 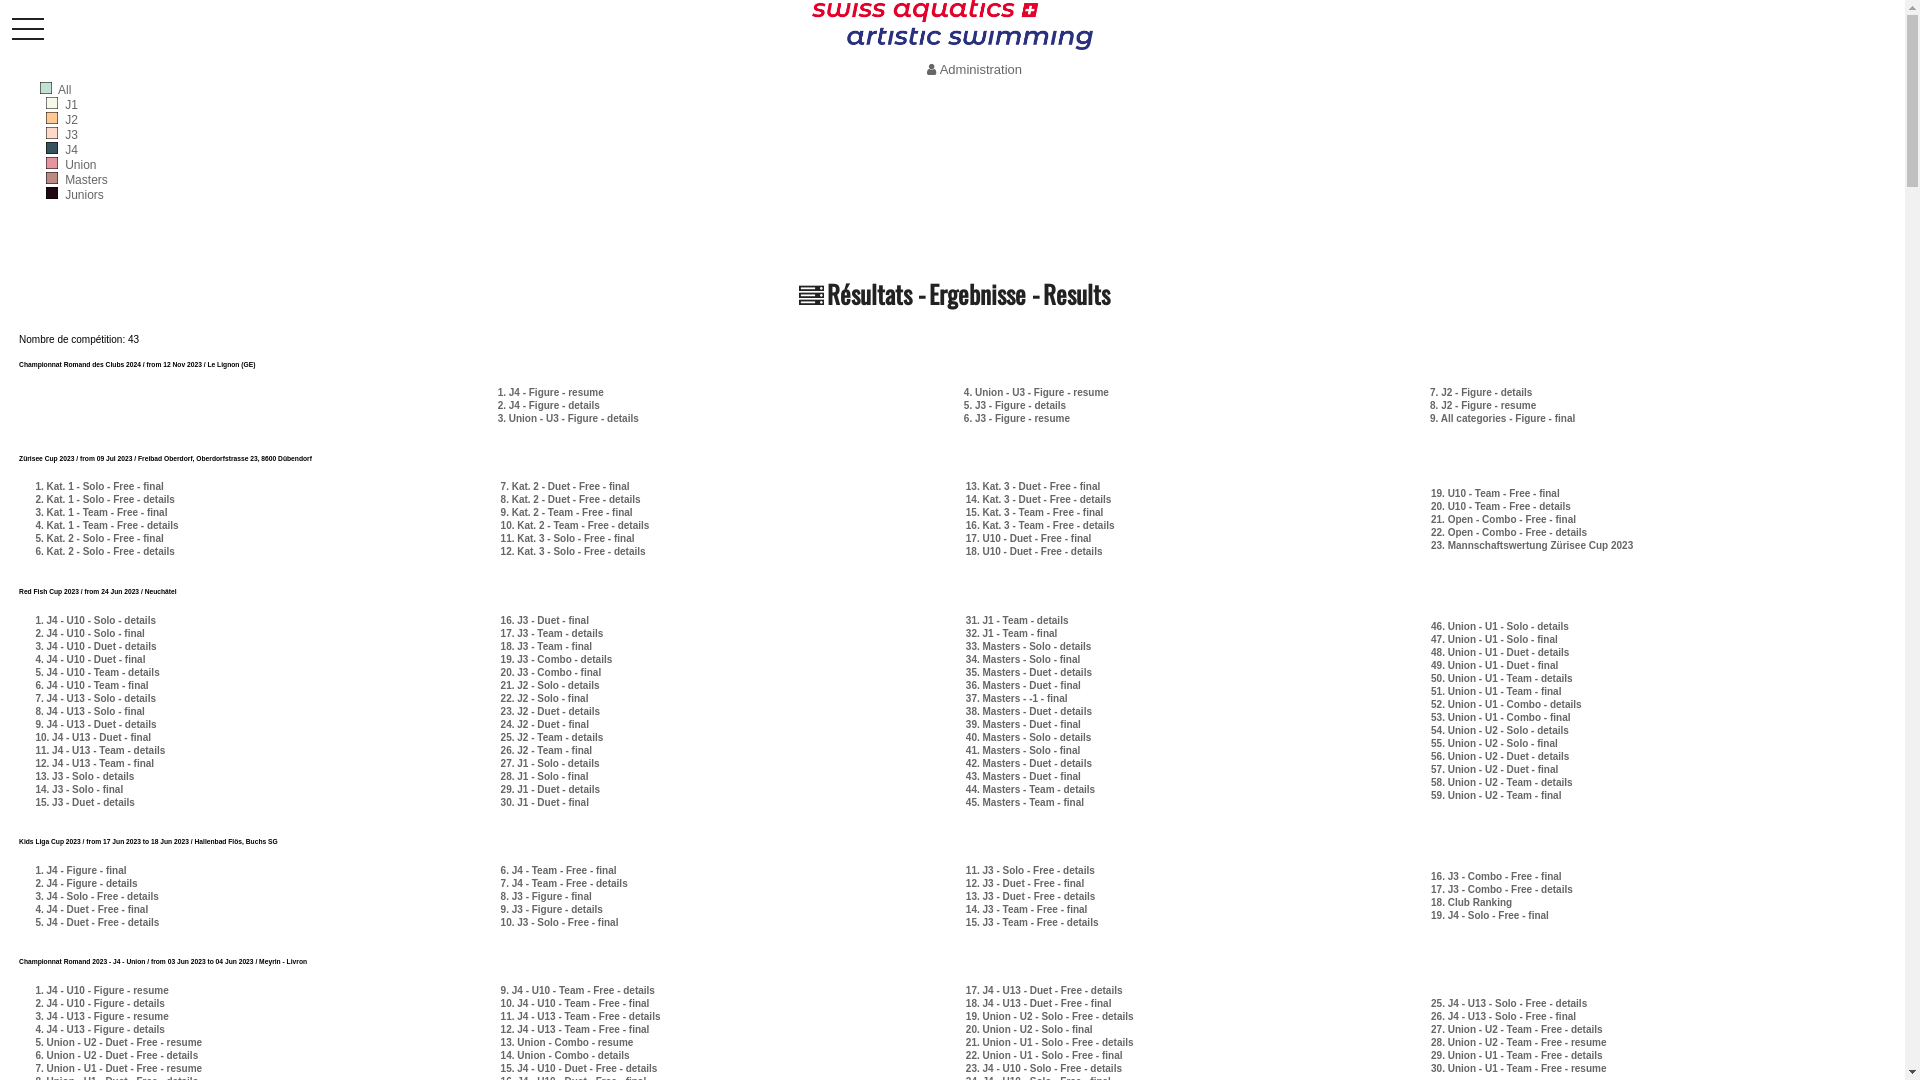 I want to click on 30. Union - U1 - Team - Free - resume, so click(x=1518, y=1068).